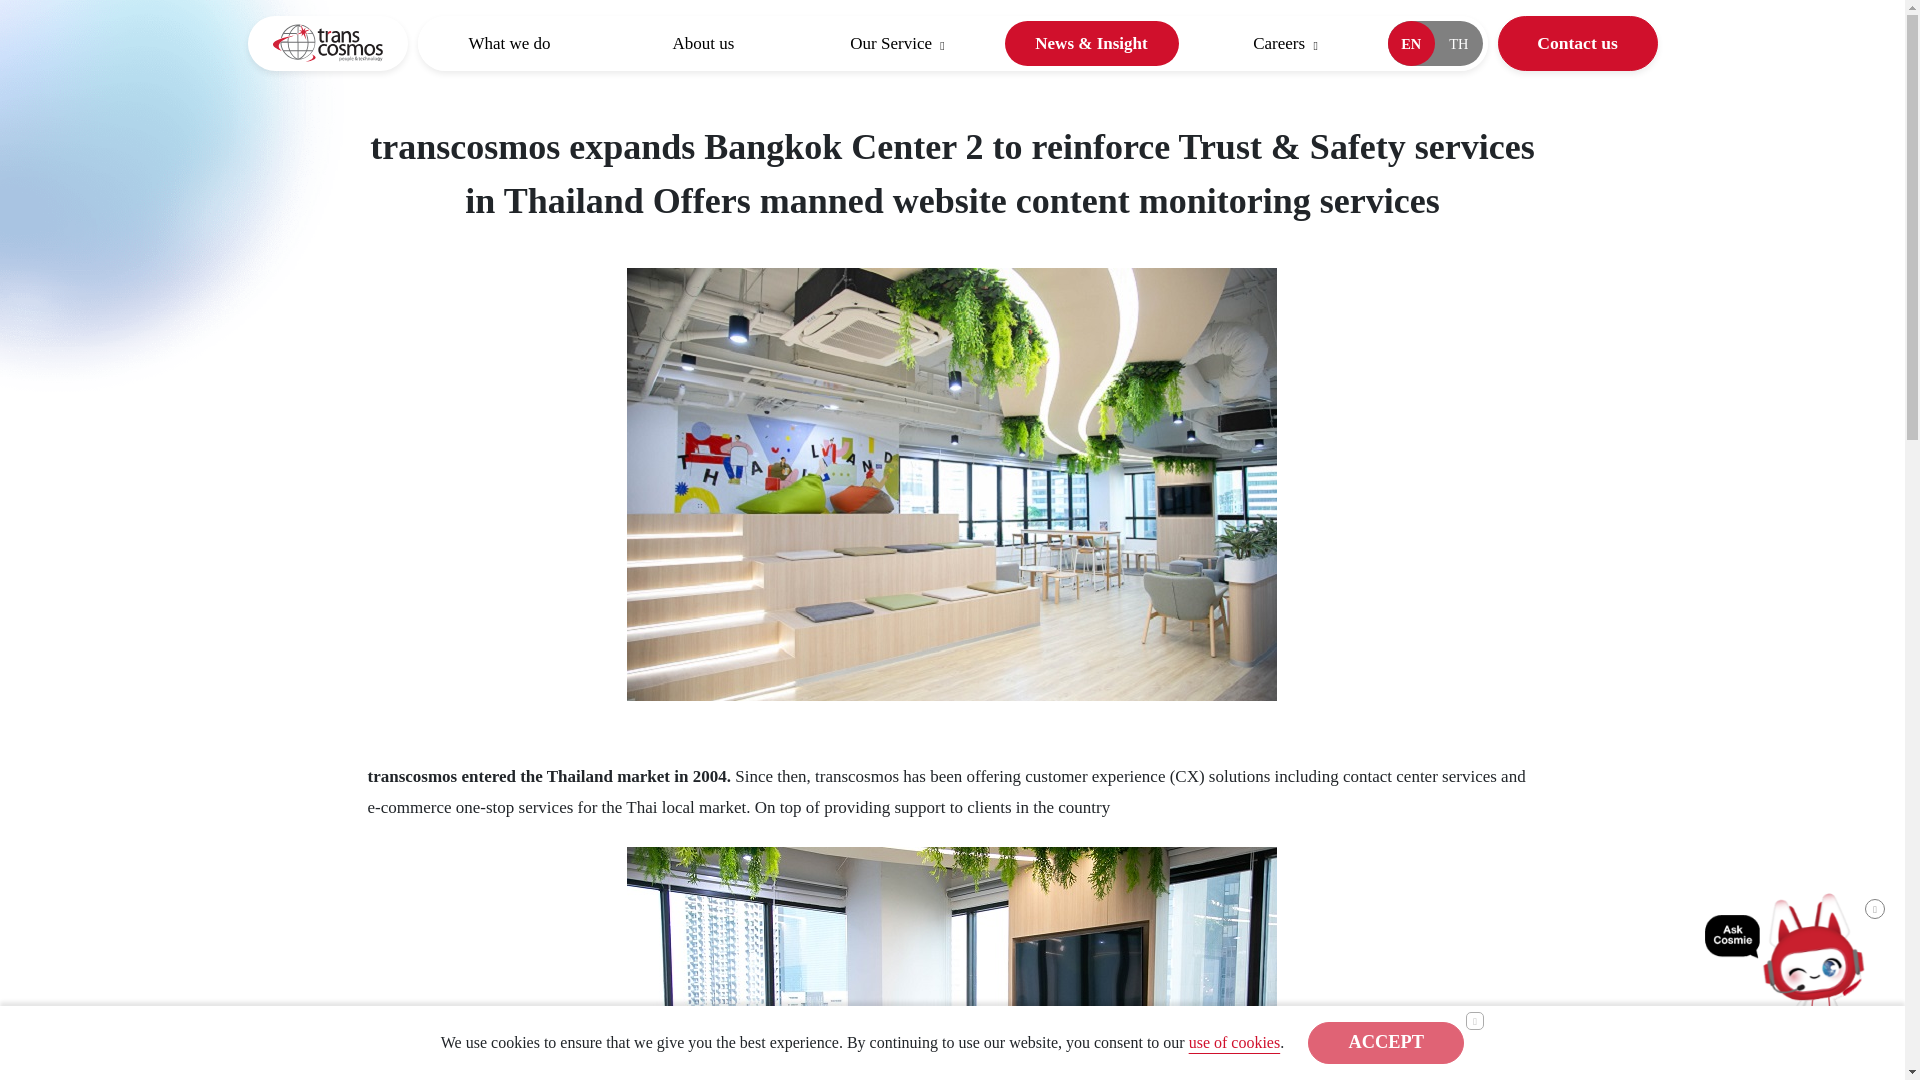  What do you see at coordinates (1412, 42) in the screenshot?
I see `EN` at bounding box center [1412, 42].